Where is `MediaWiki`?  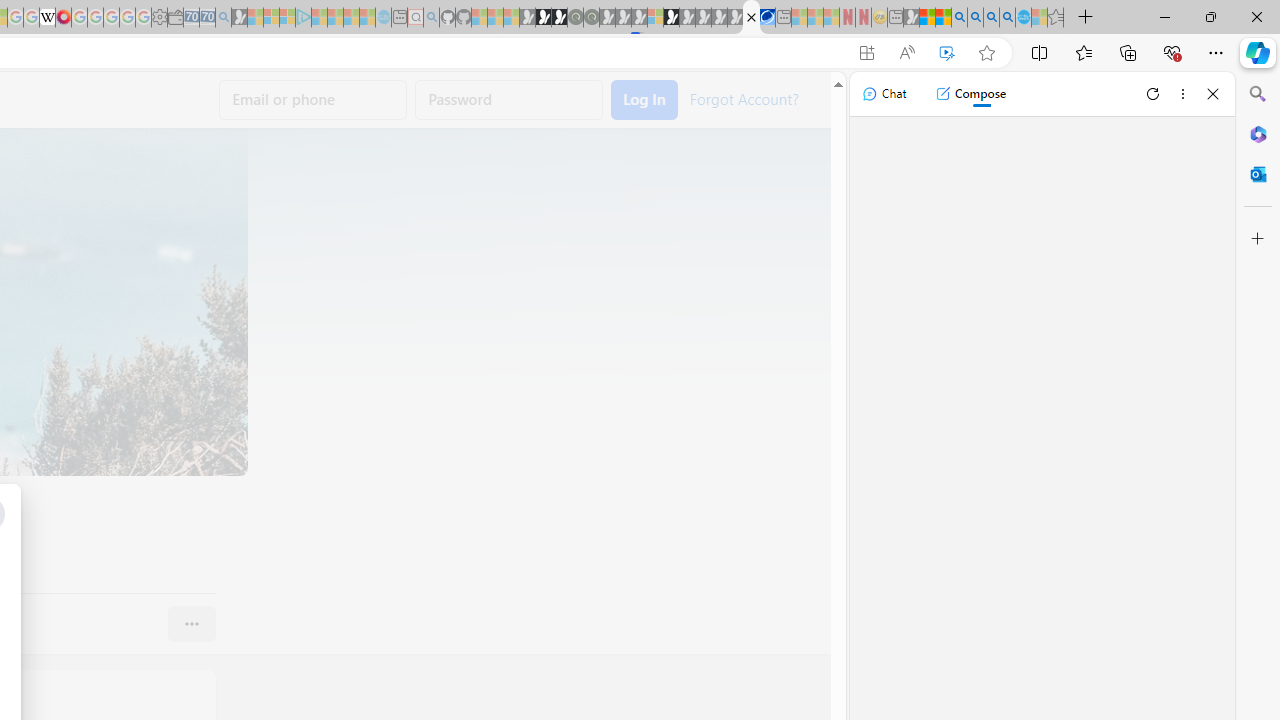
MediaWiki is located at coordinates (63, 18).